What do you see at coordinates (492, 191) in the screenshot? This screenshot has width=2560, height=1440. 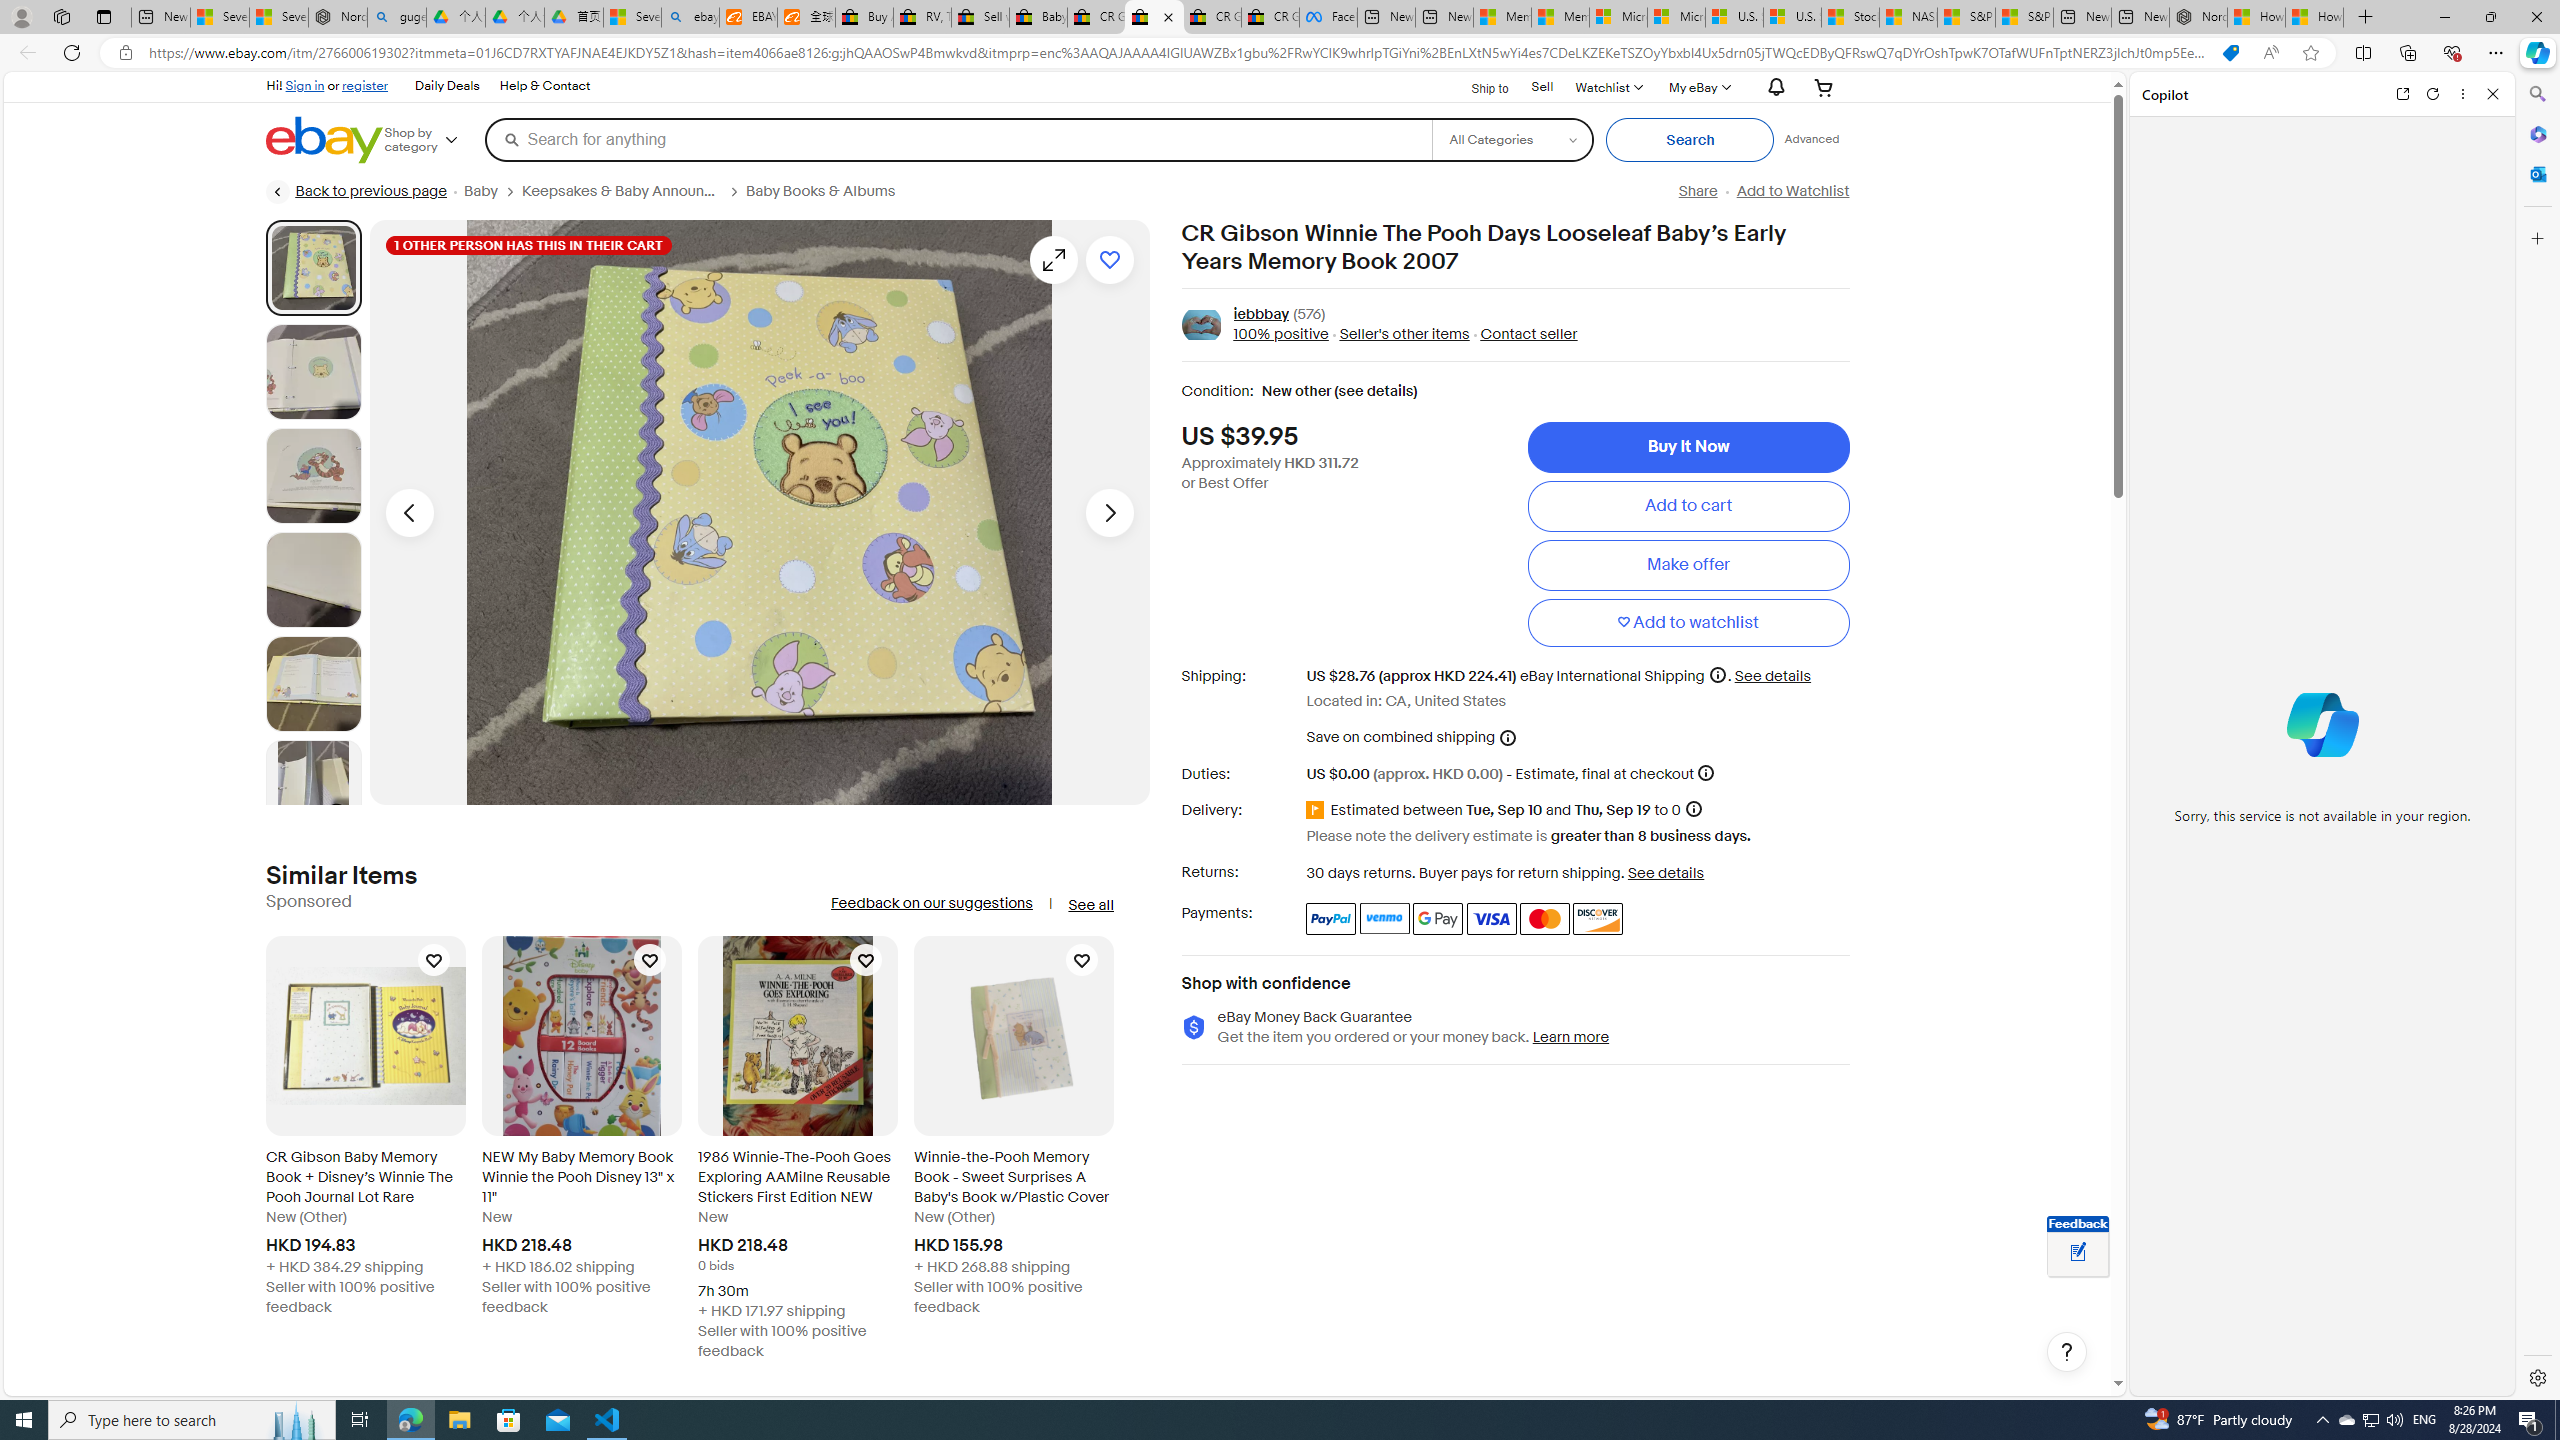 I see `Baby` at bounding box center [492, 191].